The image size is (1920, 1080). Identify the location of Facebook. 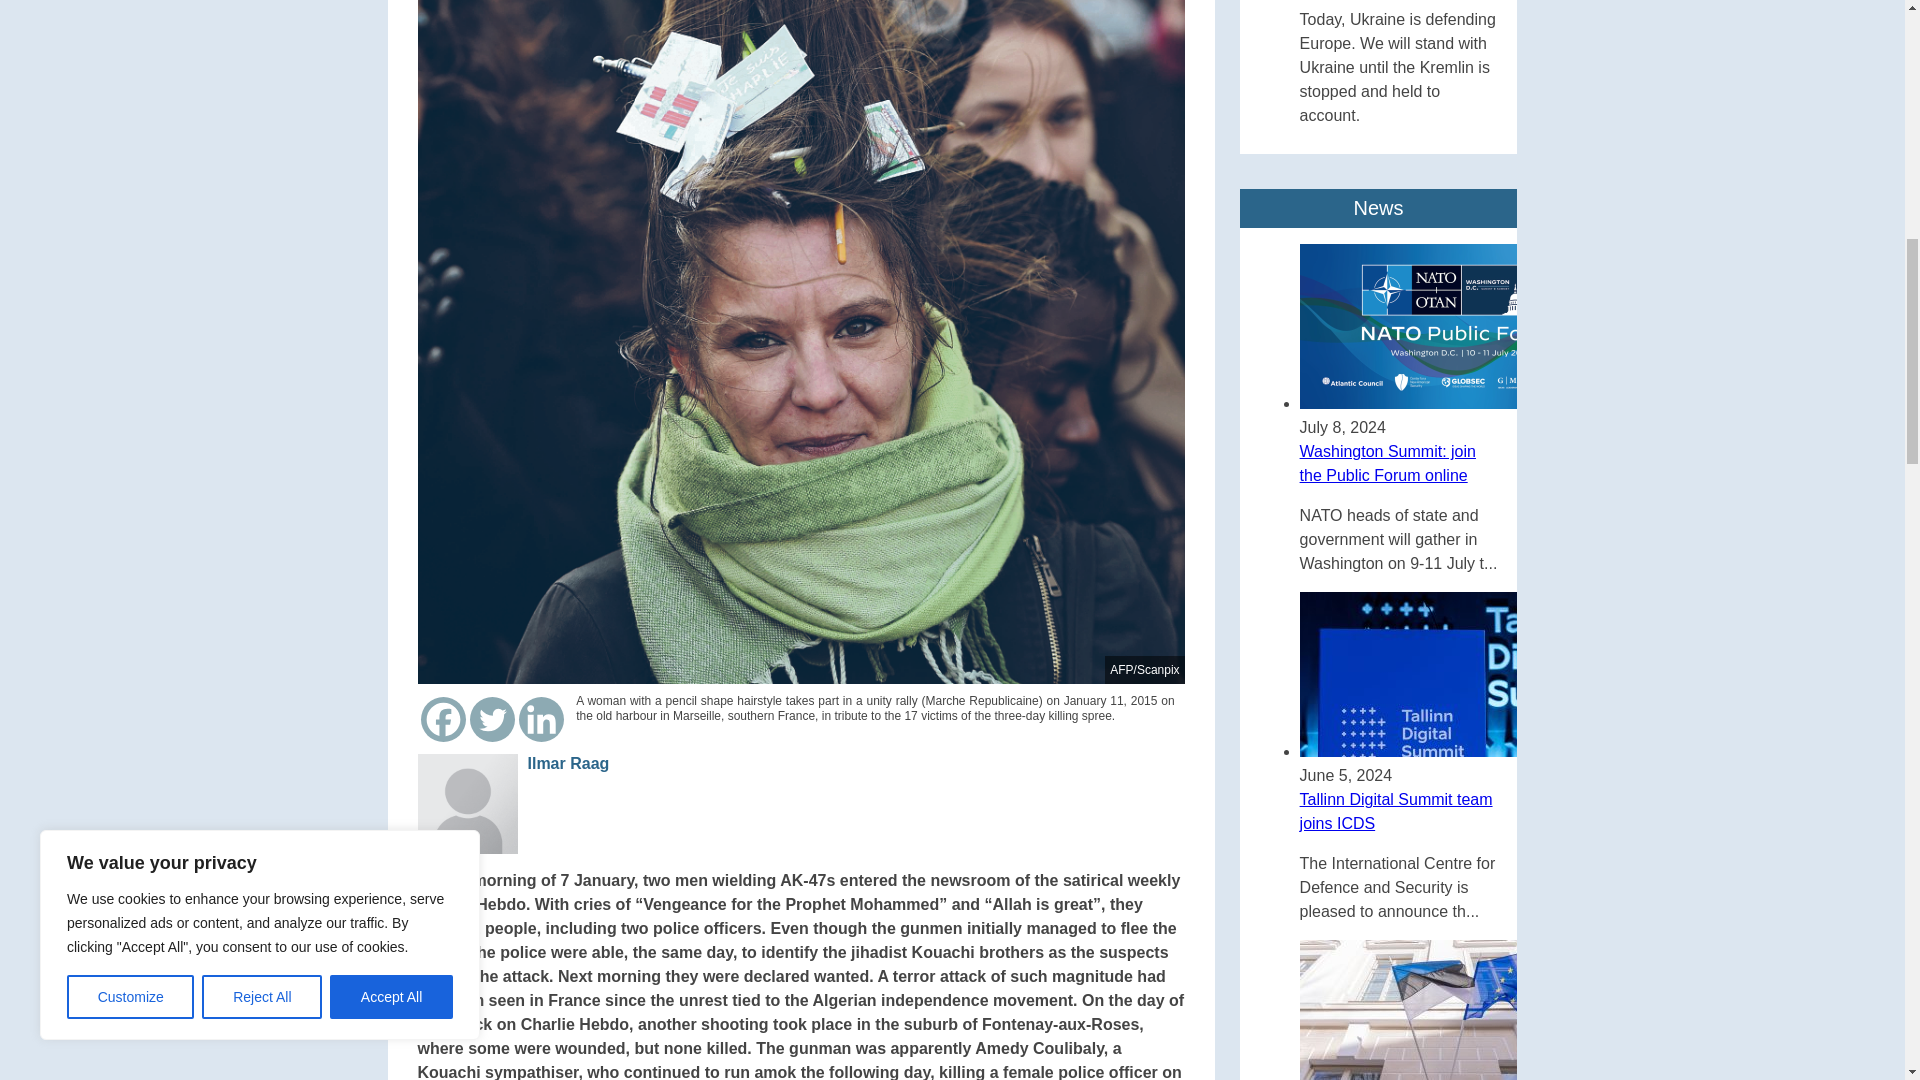
(443, 718).